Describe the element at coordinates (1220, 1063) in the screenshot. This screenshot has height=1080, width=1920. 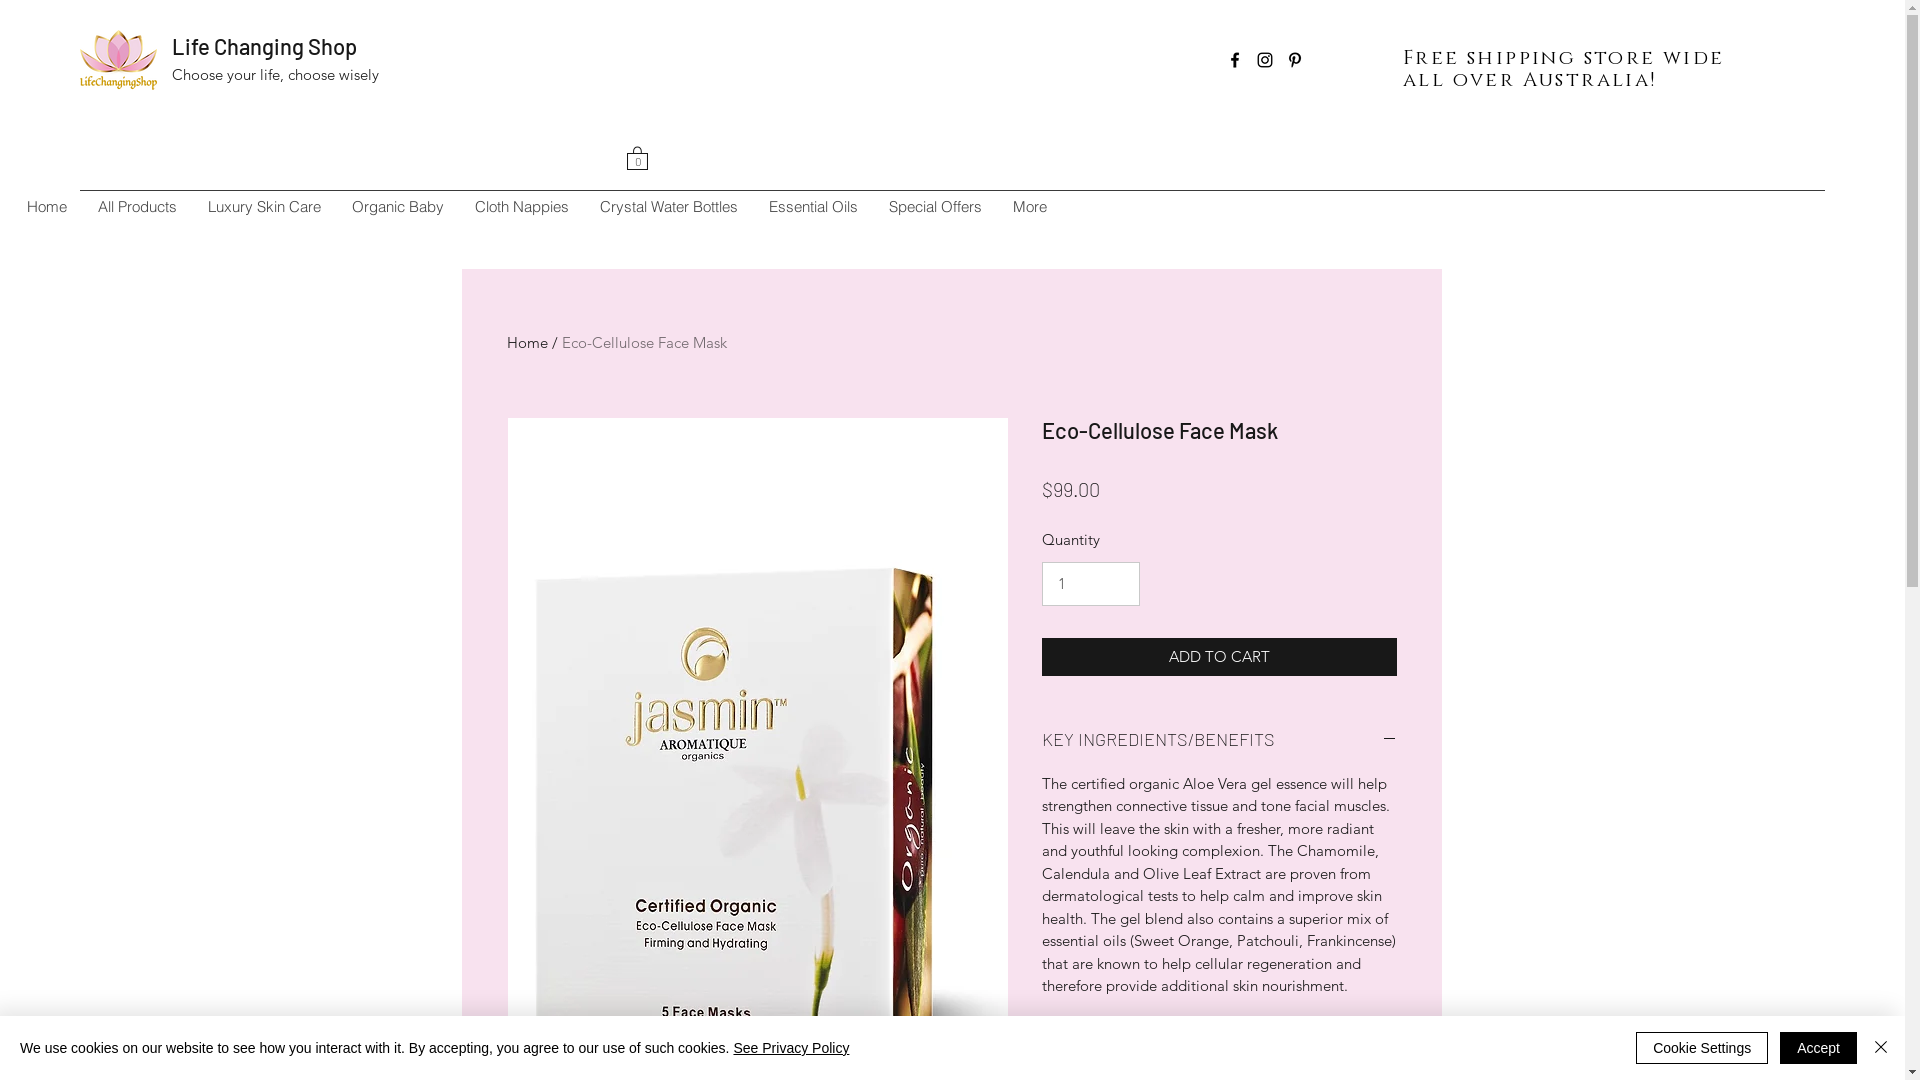
I see `DIRECTIONS OF USE` at that location.